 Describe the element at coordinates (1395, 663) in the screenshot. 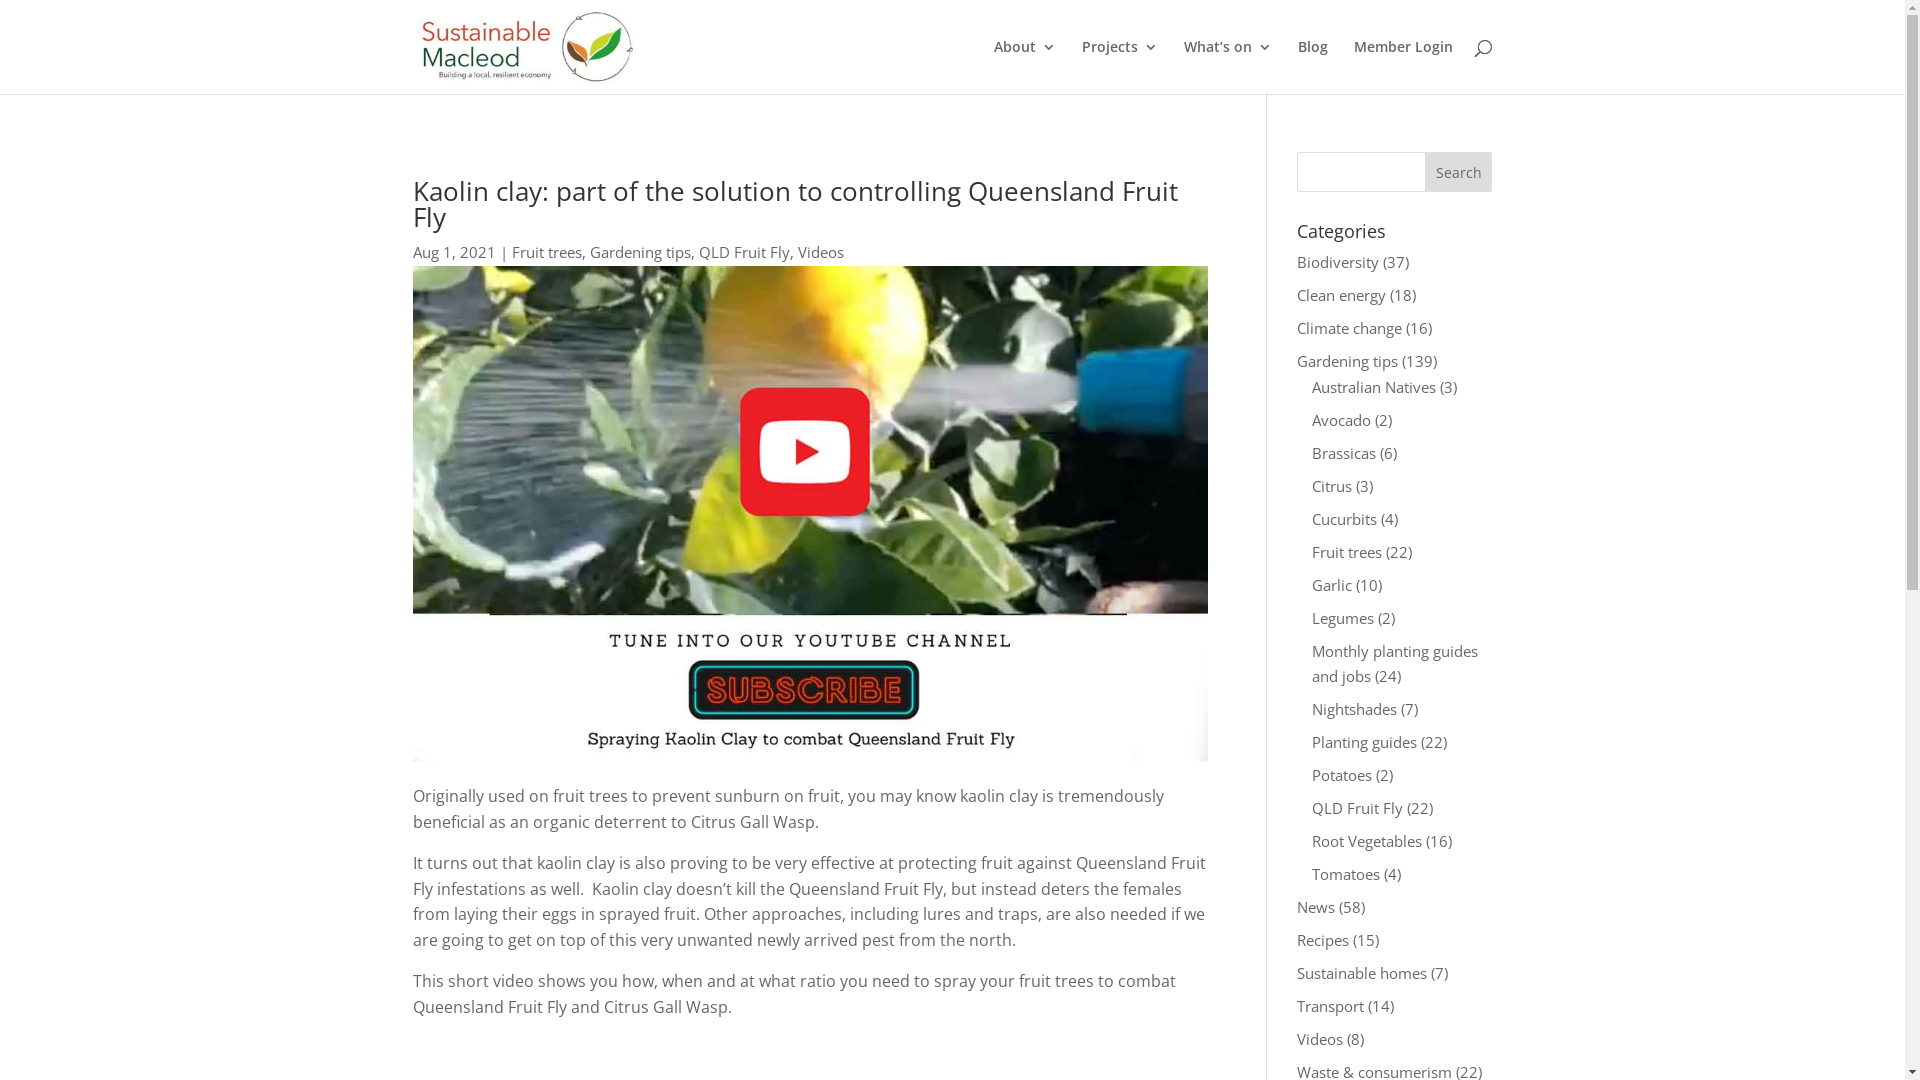

I see `Monthly planting guides and jobs` at that location.